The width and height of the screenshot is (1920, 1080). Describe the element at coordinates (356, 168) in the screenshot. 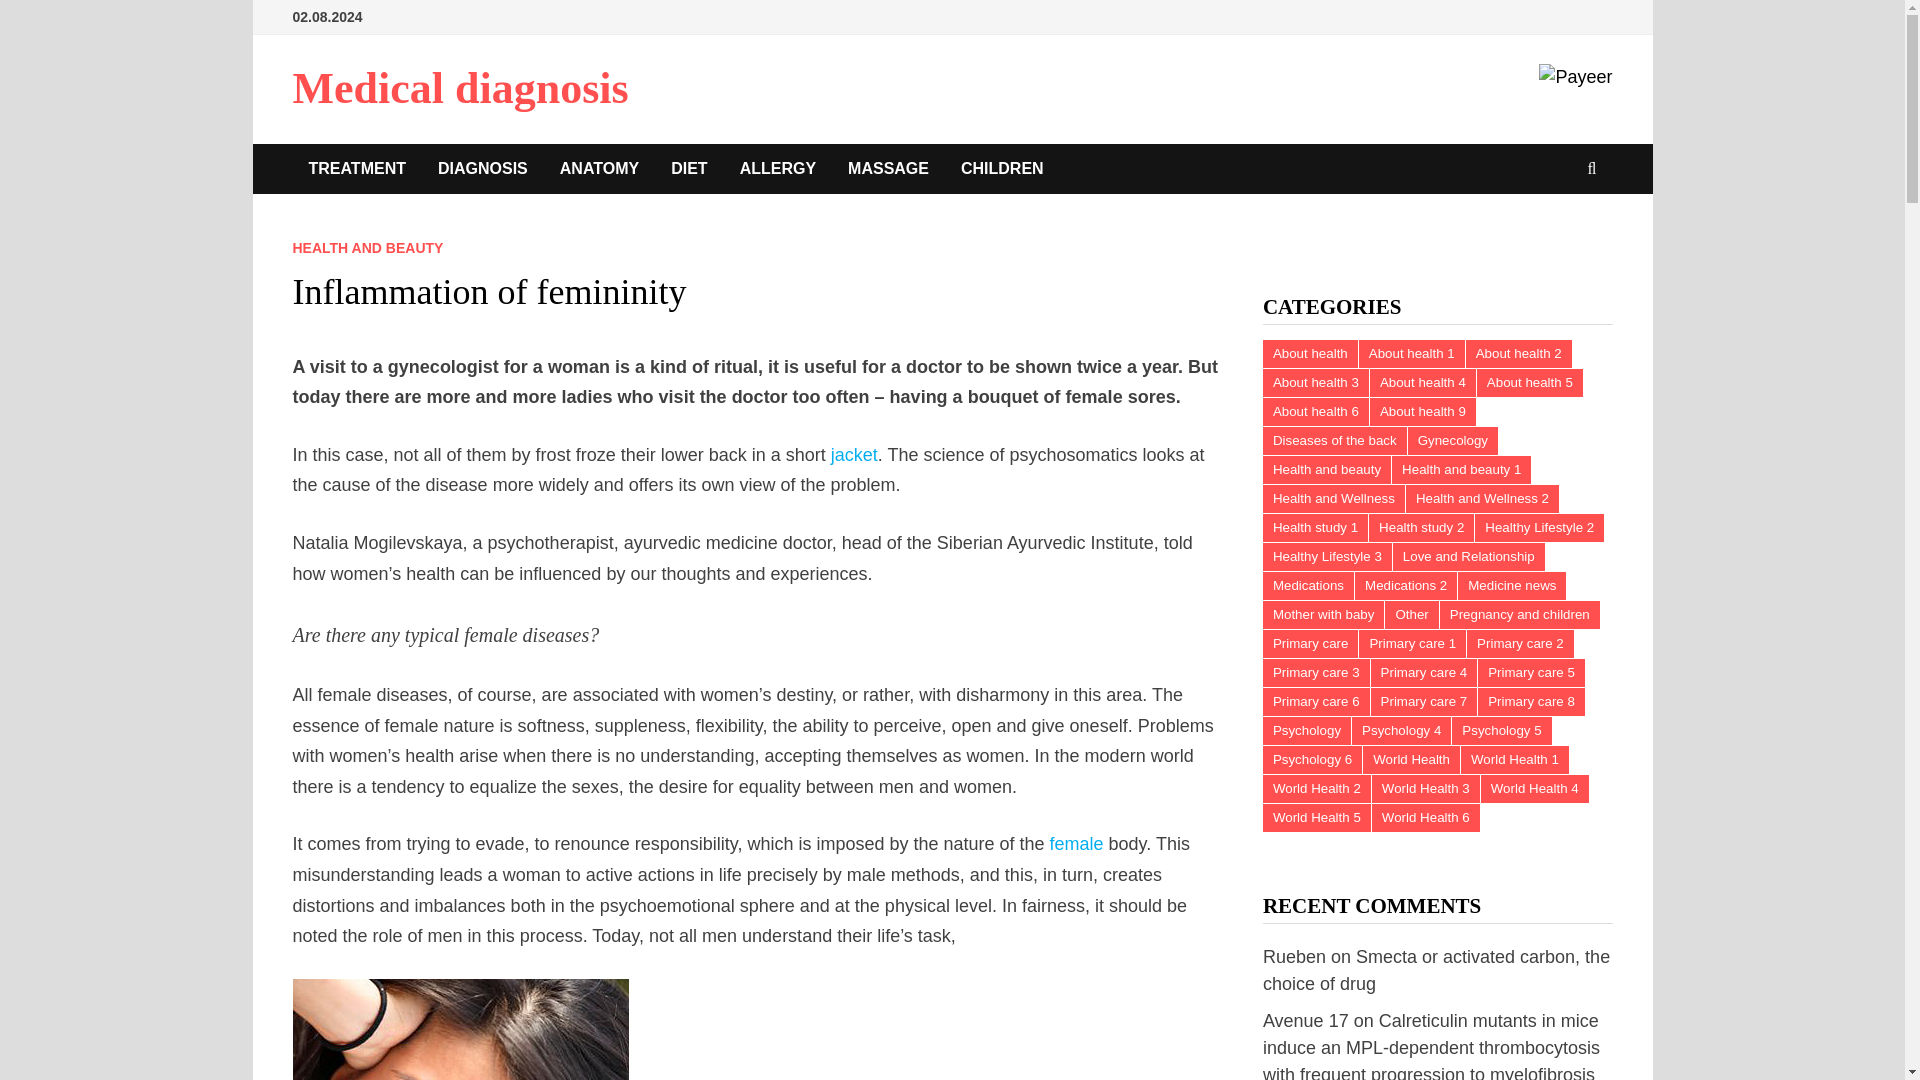

I see `TREATMENT` at that location.